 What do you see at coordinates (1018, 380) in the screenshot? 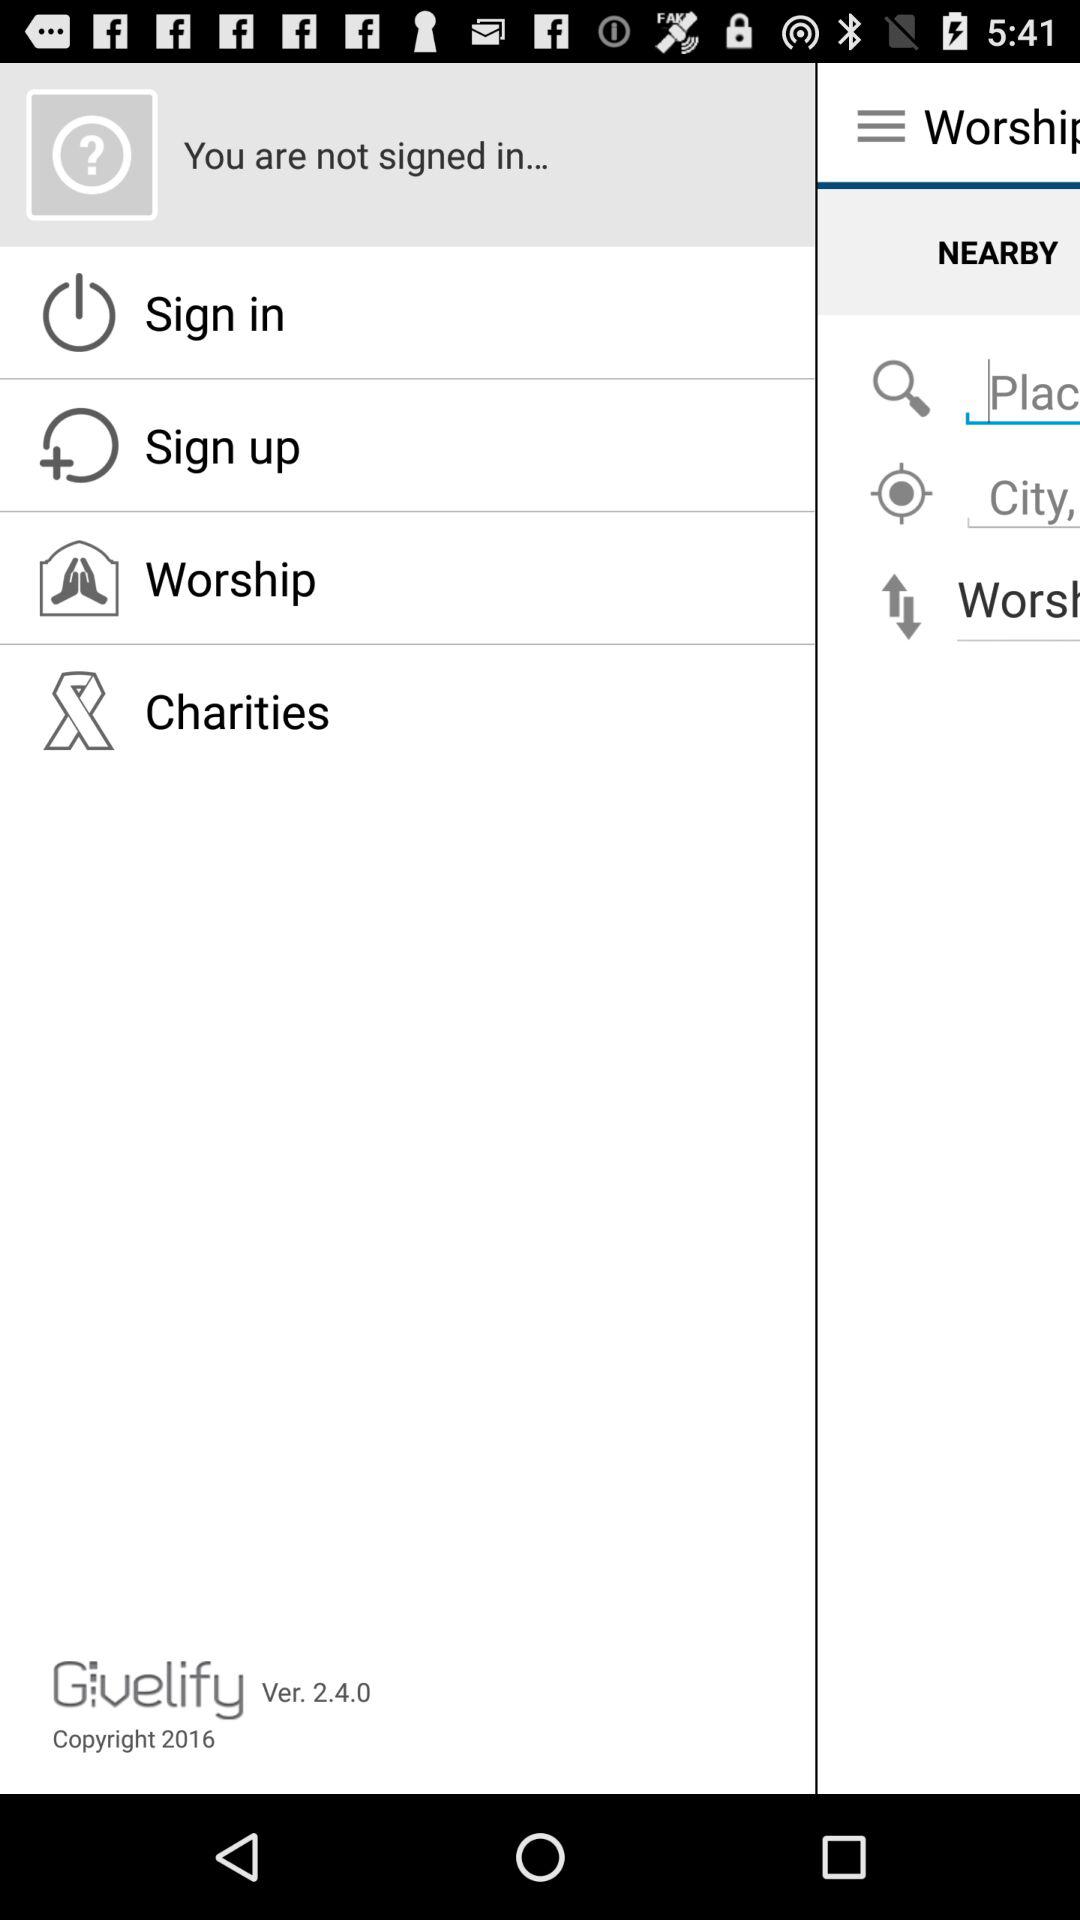
I see `search for place` at bounding box center [1018, 380].